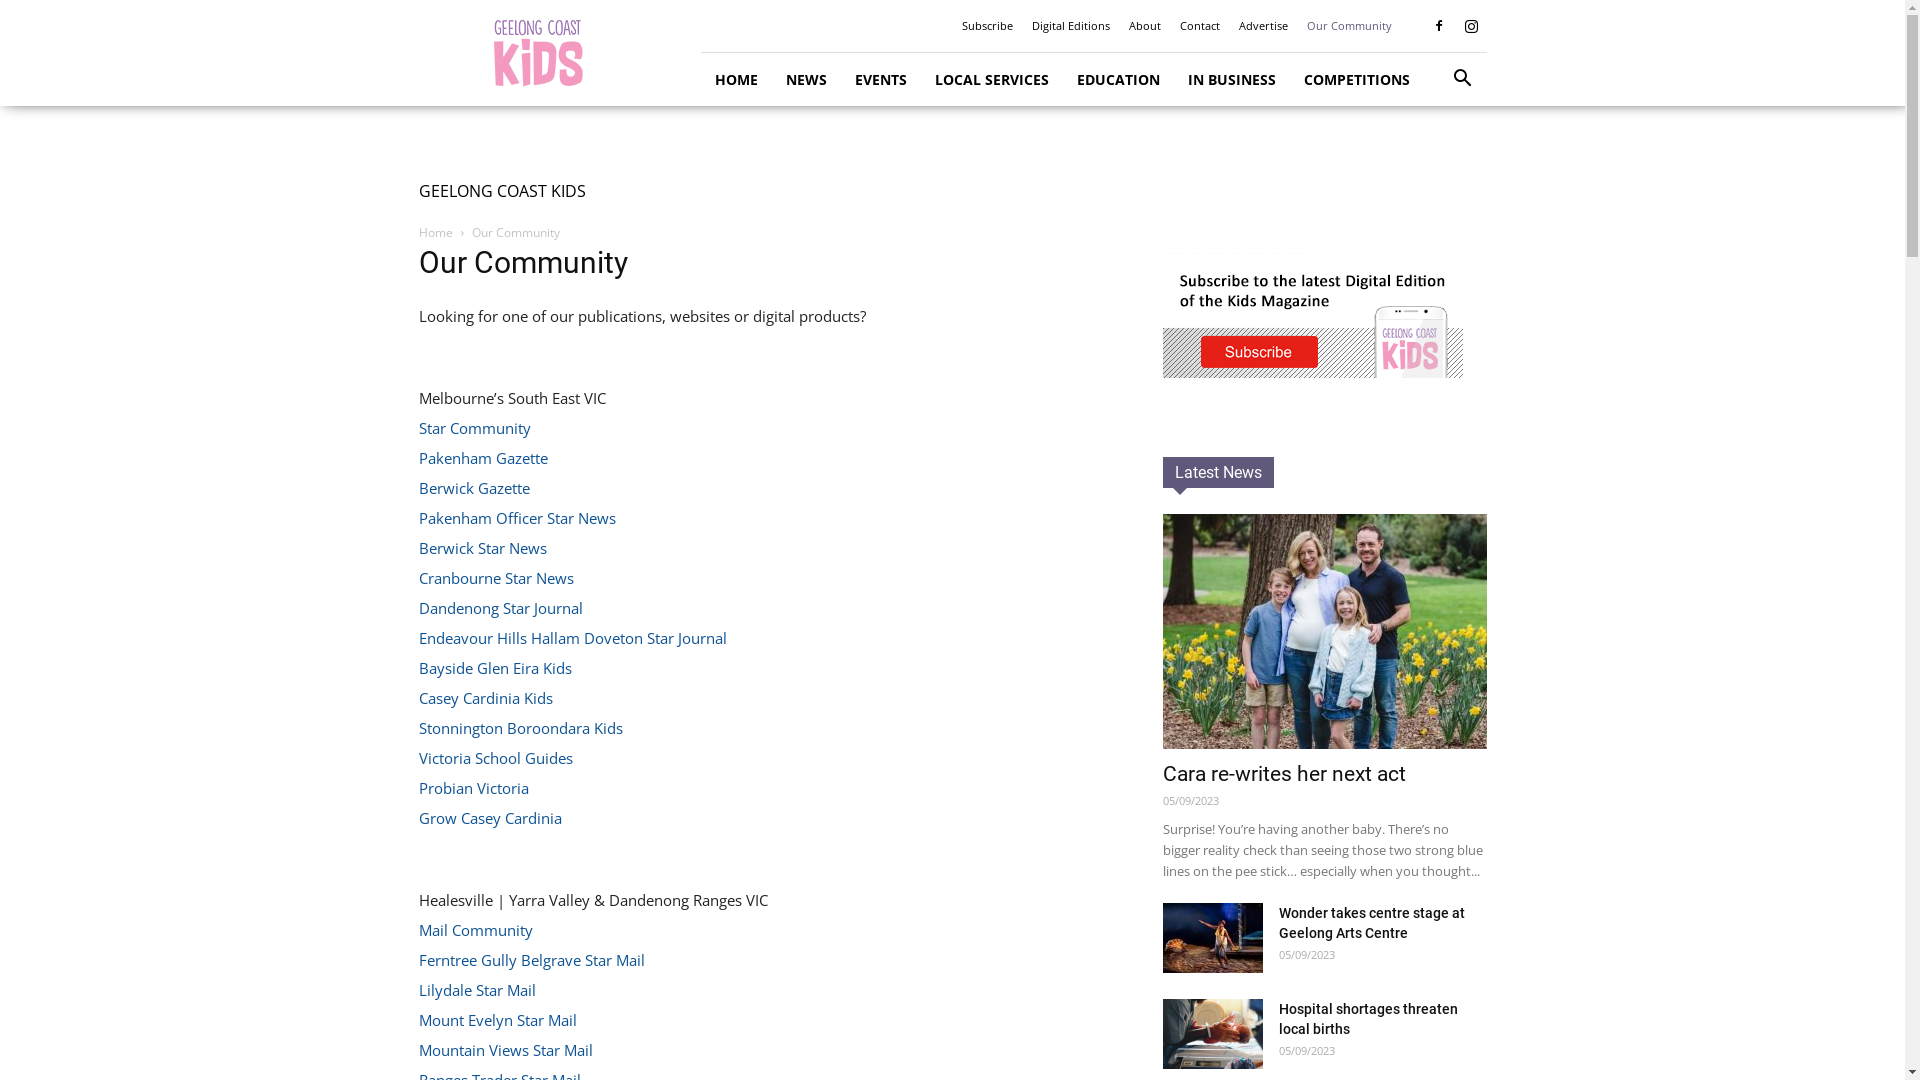  What do you see at coordinates (476, 990) in the screenshot?
I see `Lilydale Star Mail` at bounding box center [476, 990].